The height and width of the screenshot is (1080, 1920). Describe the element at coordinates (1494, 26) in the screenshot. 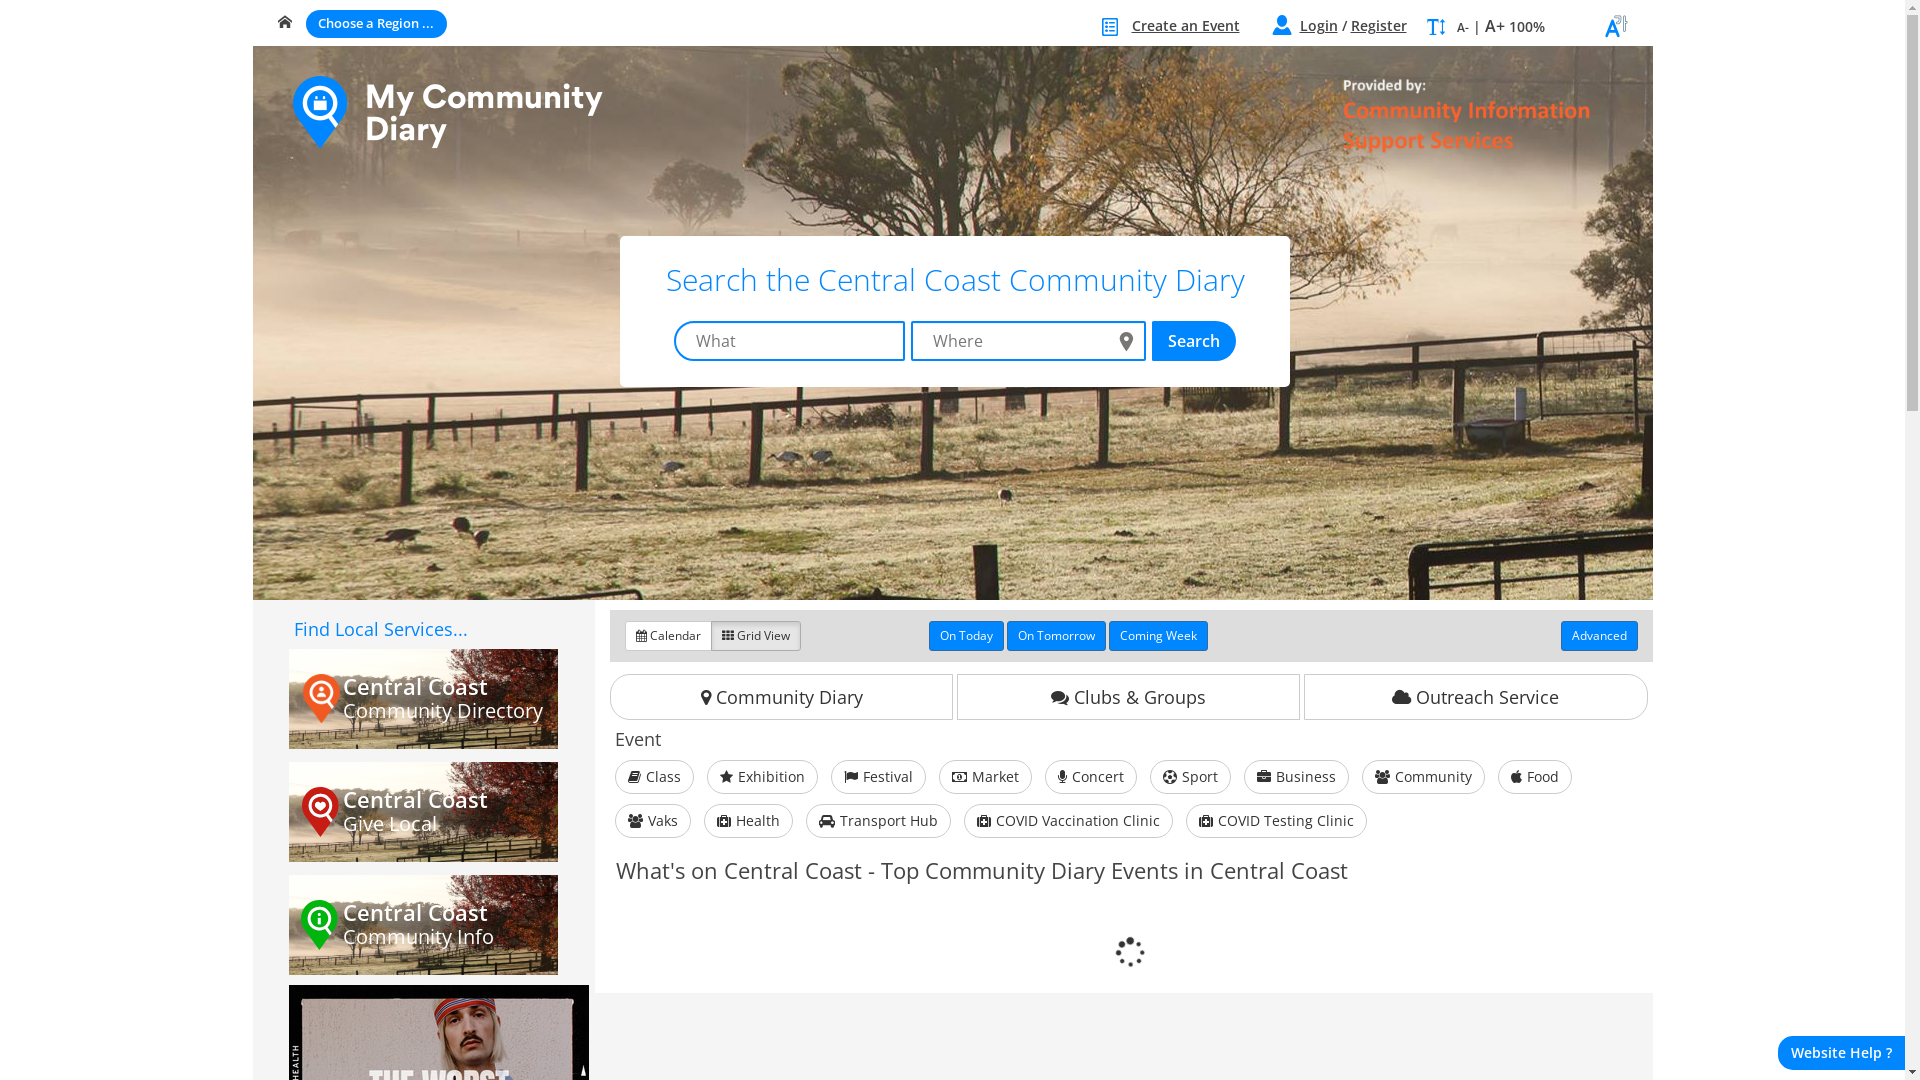

I see `A+` at that location.